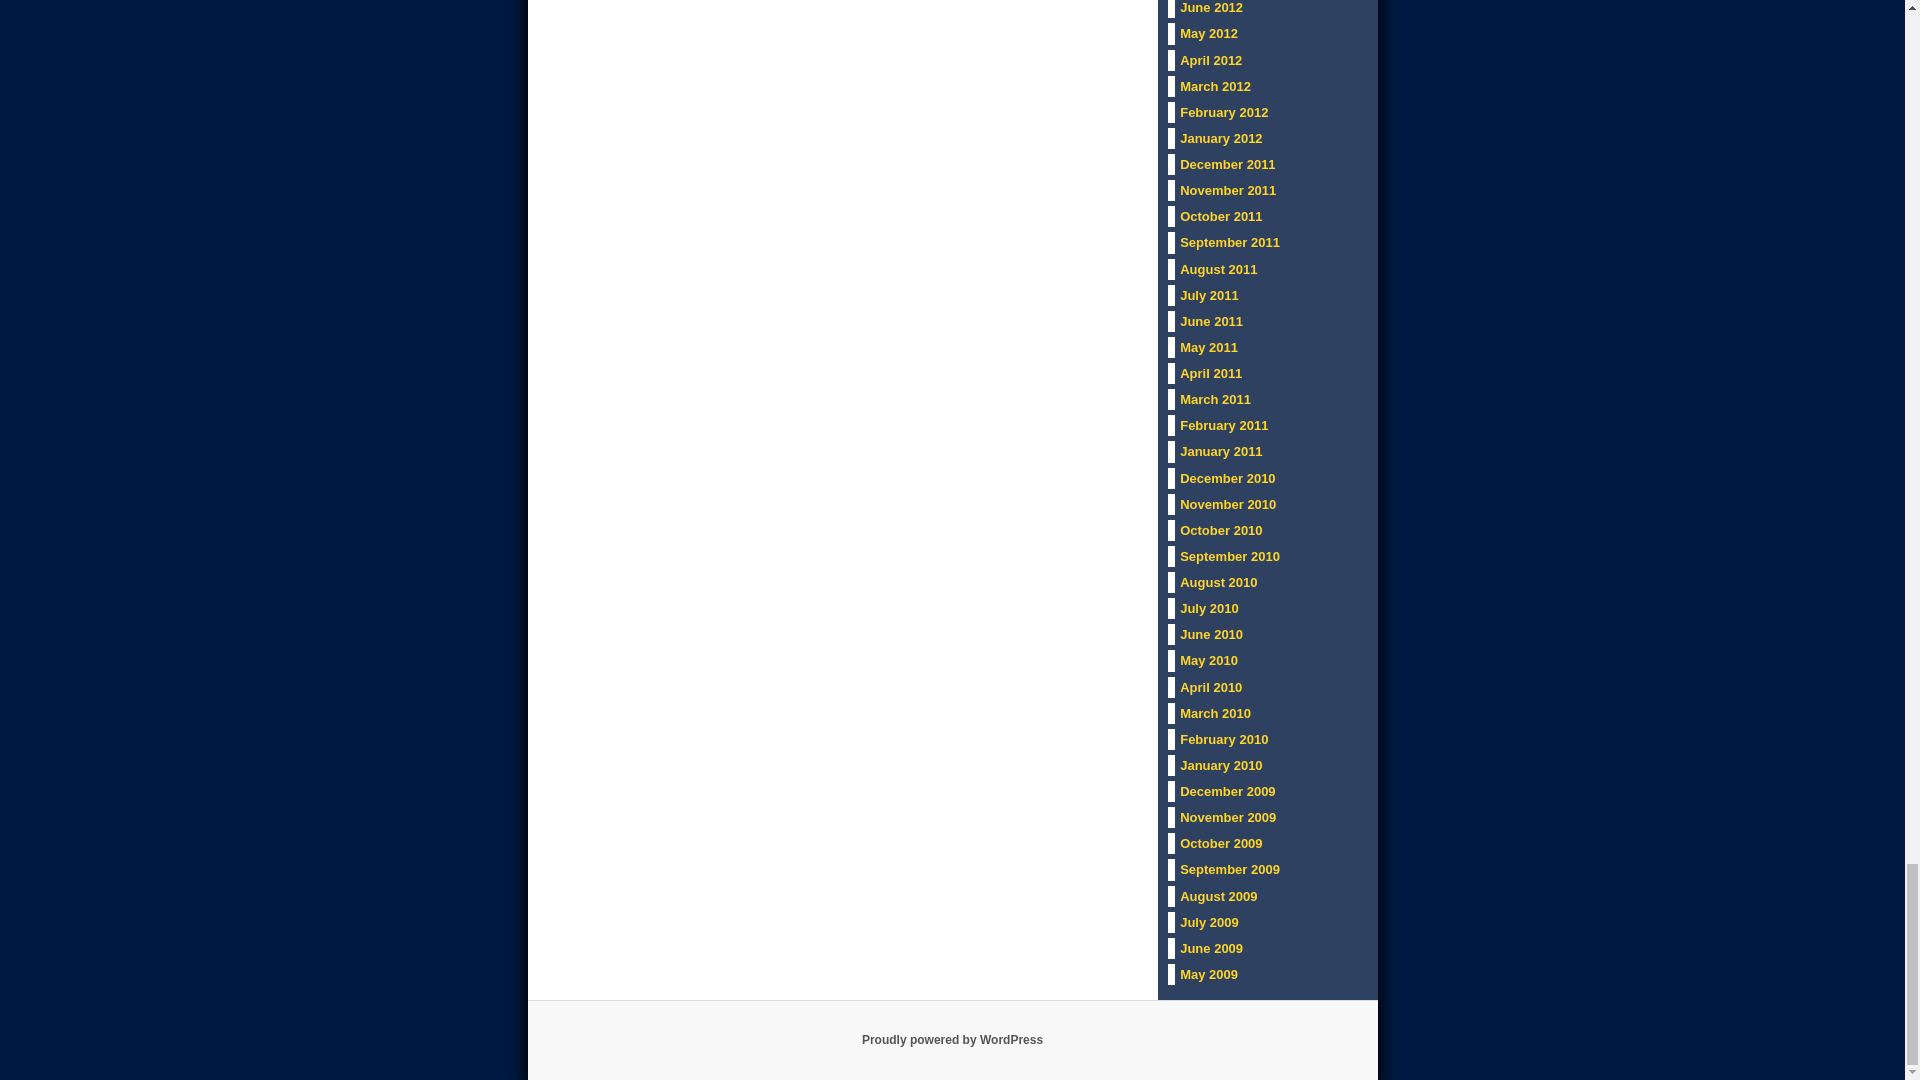 The image size is (1920, 1080). What do you see at coordinates (952, 1039) in the screenshot?
I see `Semantic Personal Publishing Platform` at bounding box center [952, 1039].